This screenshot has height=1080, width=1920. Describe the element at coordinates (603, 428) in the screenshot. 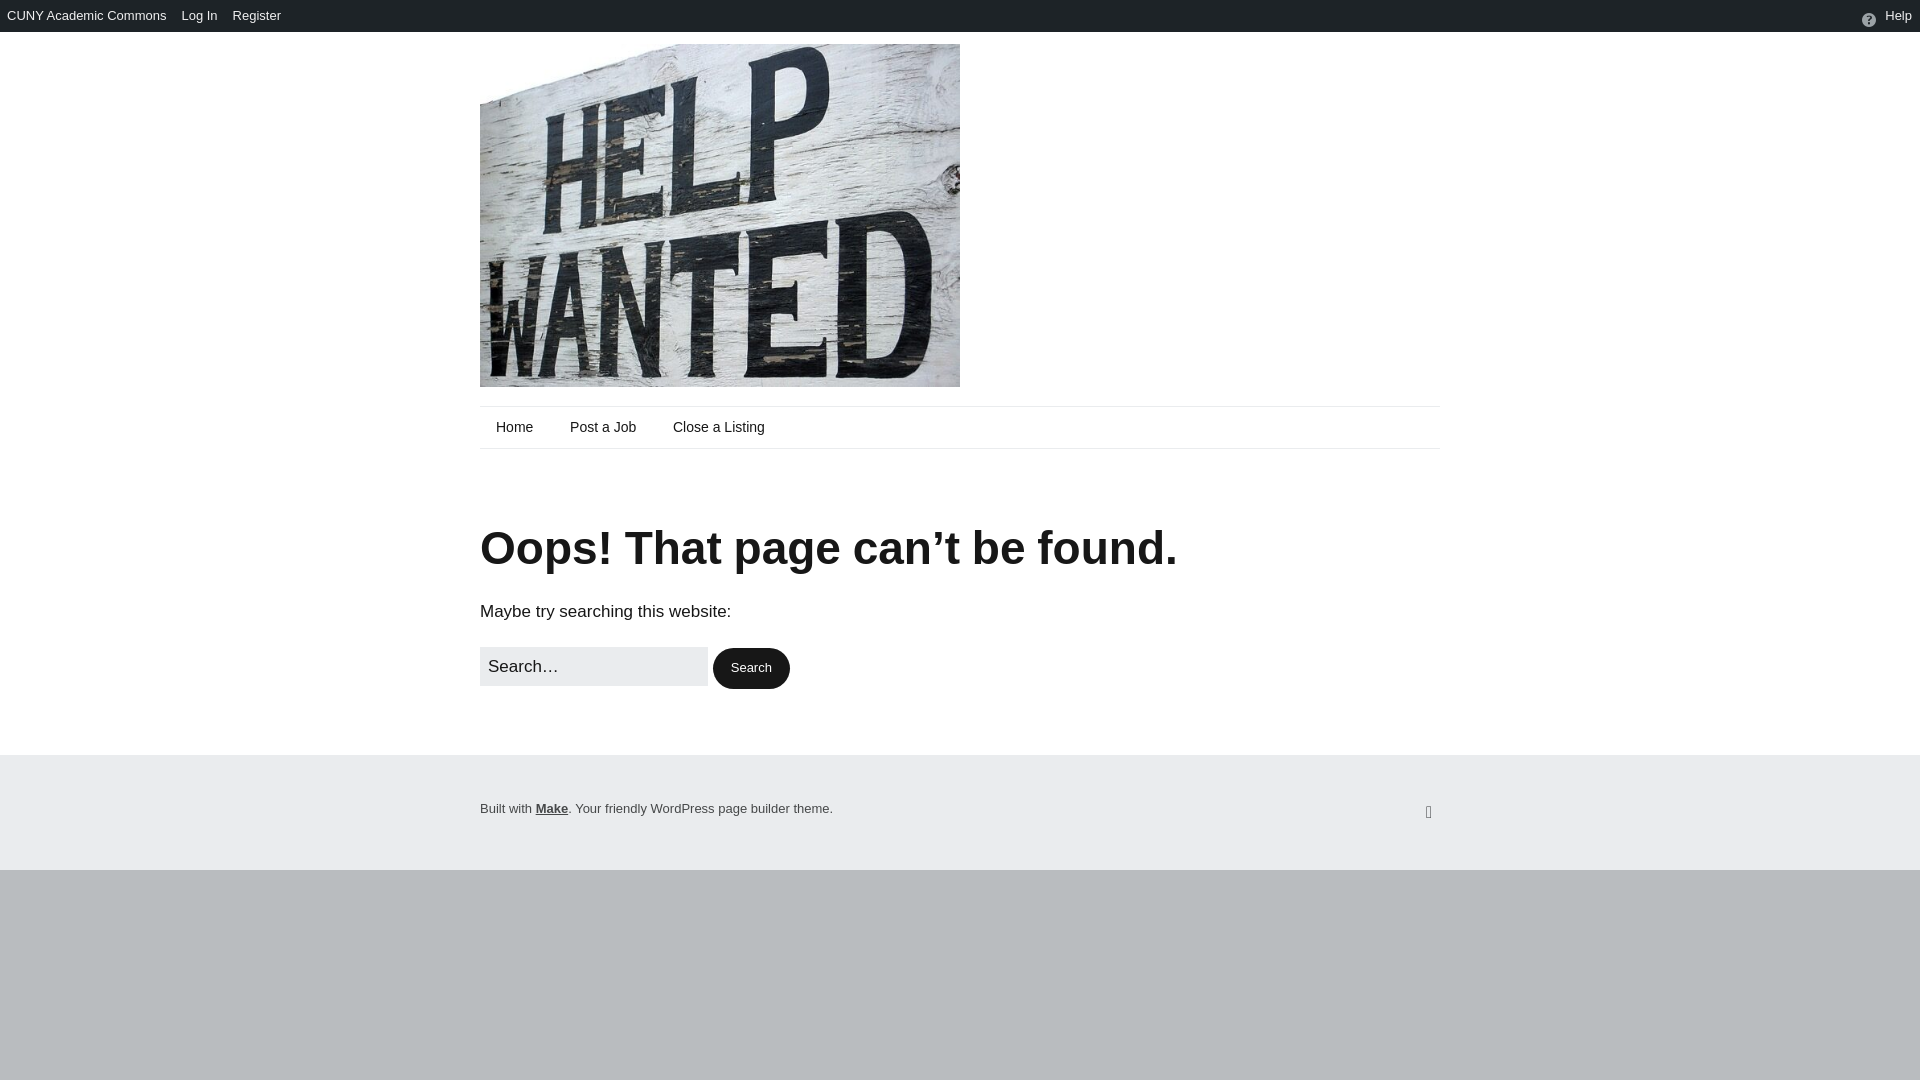

I see `Post a Job` at that location.